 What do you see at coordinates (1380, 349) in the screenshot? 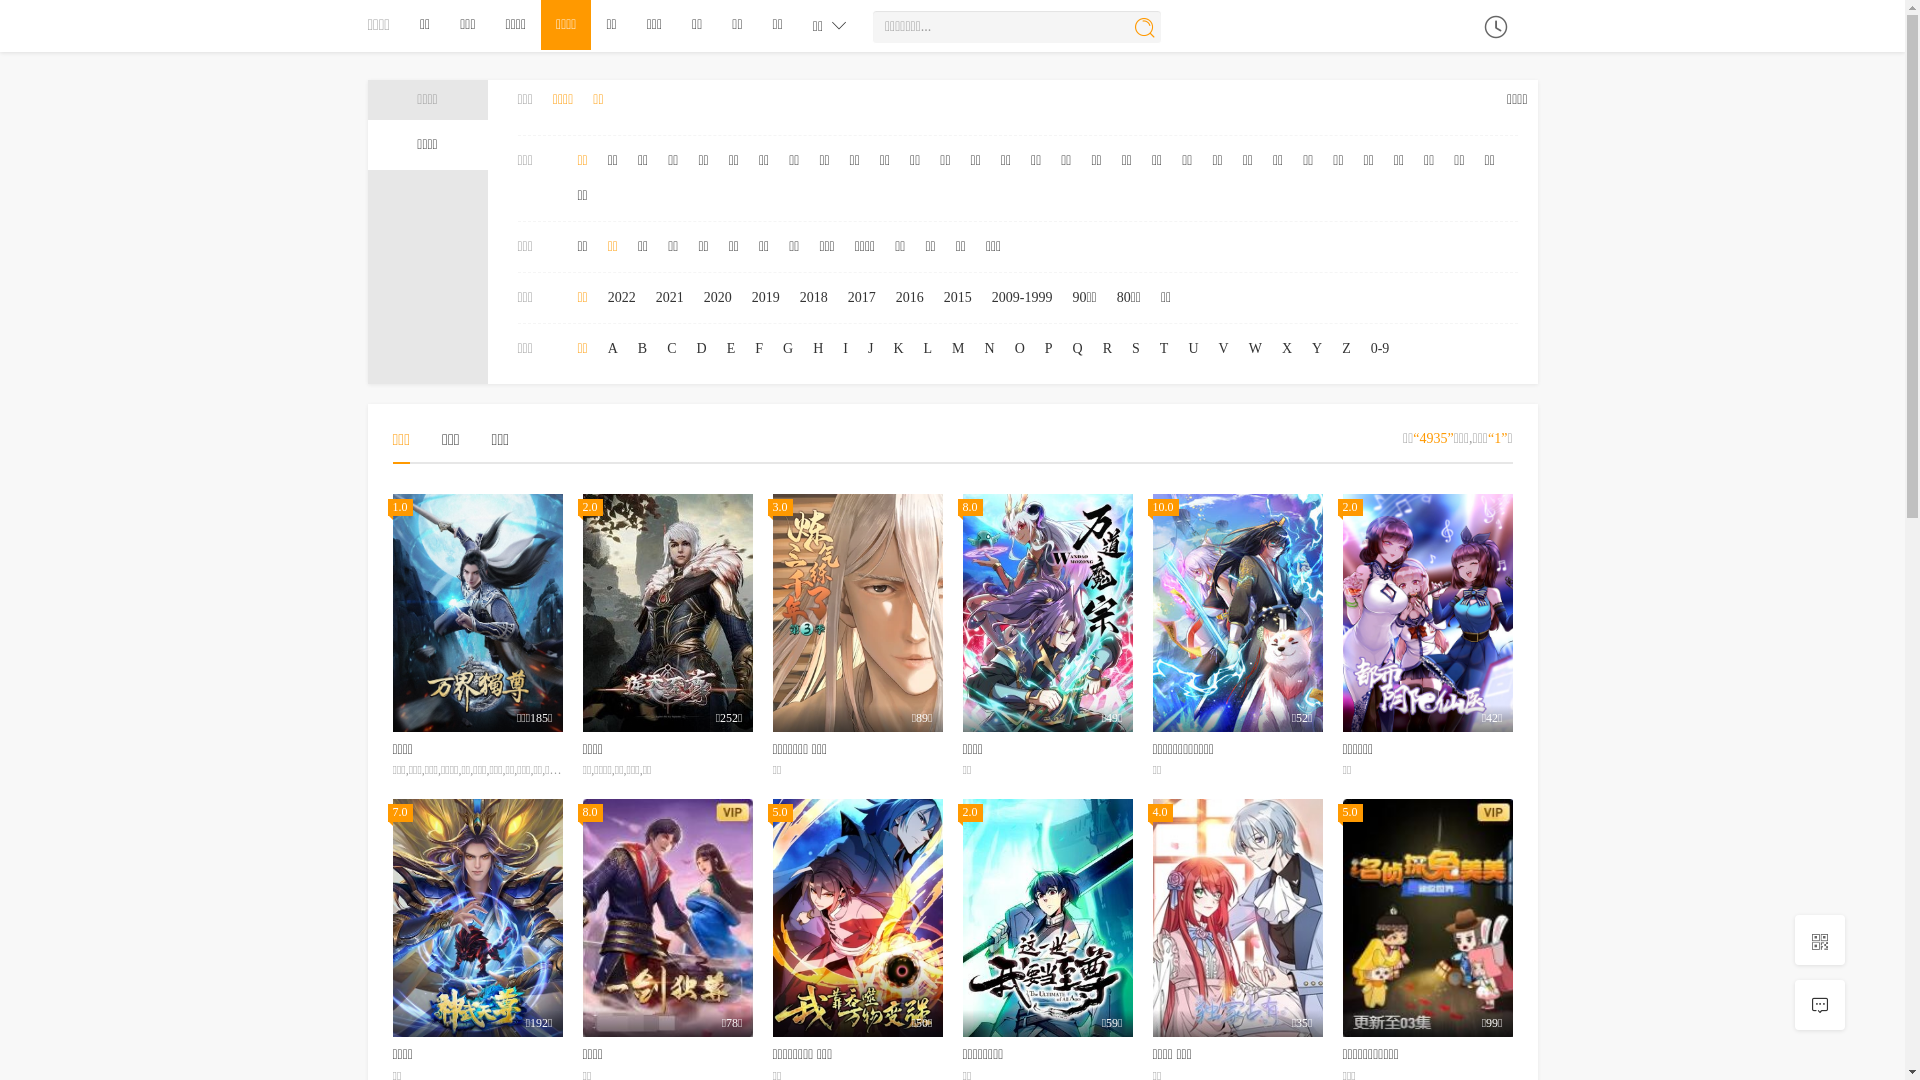
I see `0-9` at bounding box center [1380, 349].